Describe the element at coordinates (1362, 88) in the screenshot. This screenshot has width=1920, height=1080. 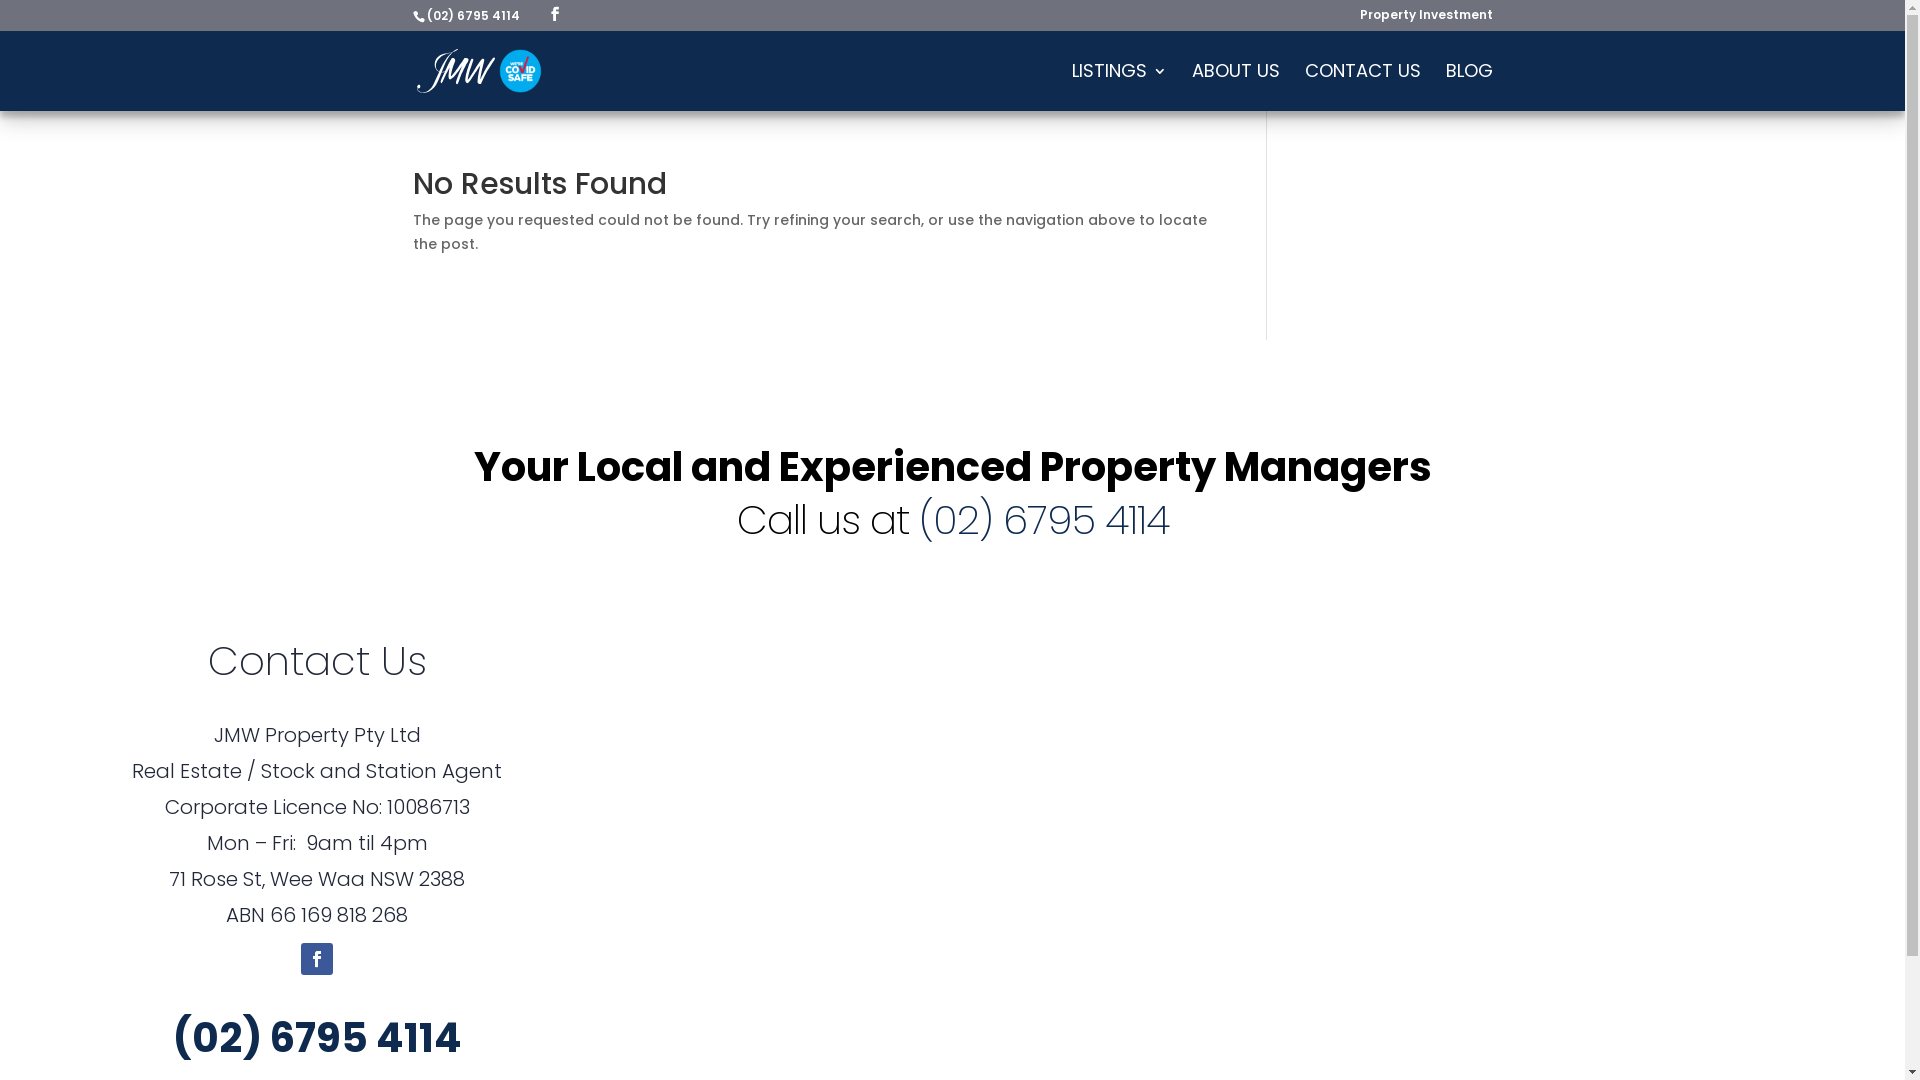
I see `CONTACT US` at that location.